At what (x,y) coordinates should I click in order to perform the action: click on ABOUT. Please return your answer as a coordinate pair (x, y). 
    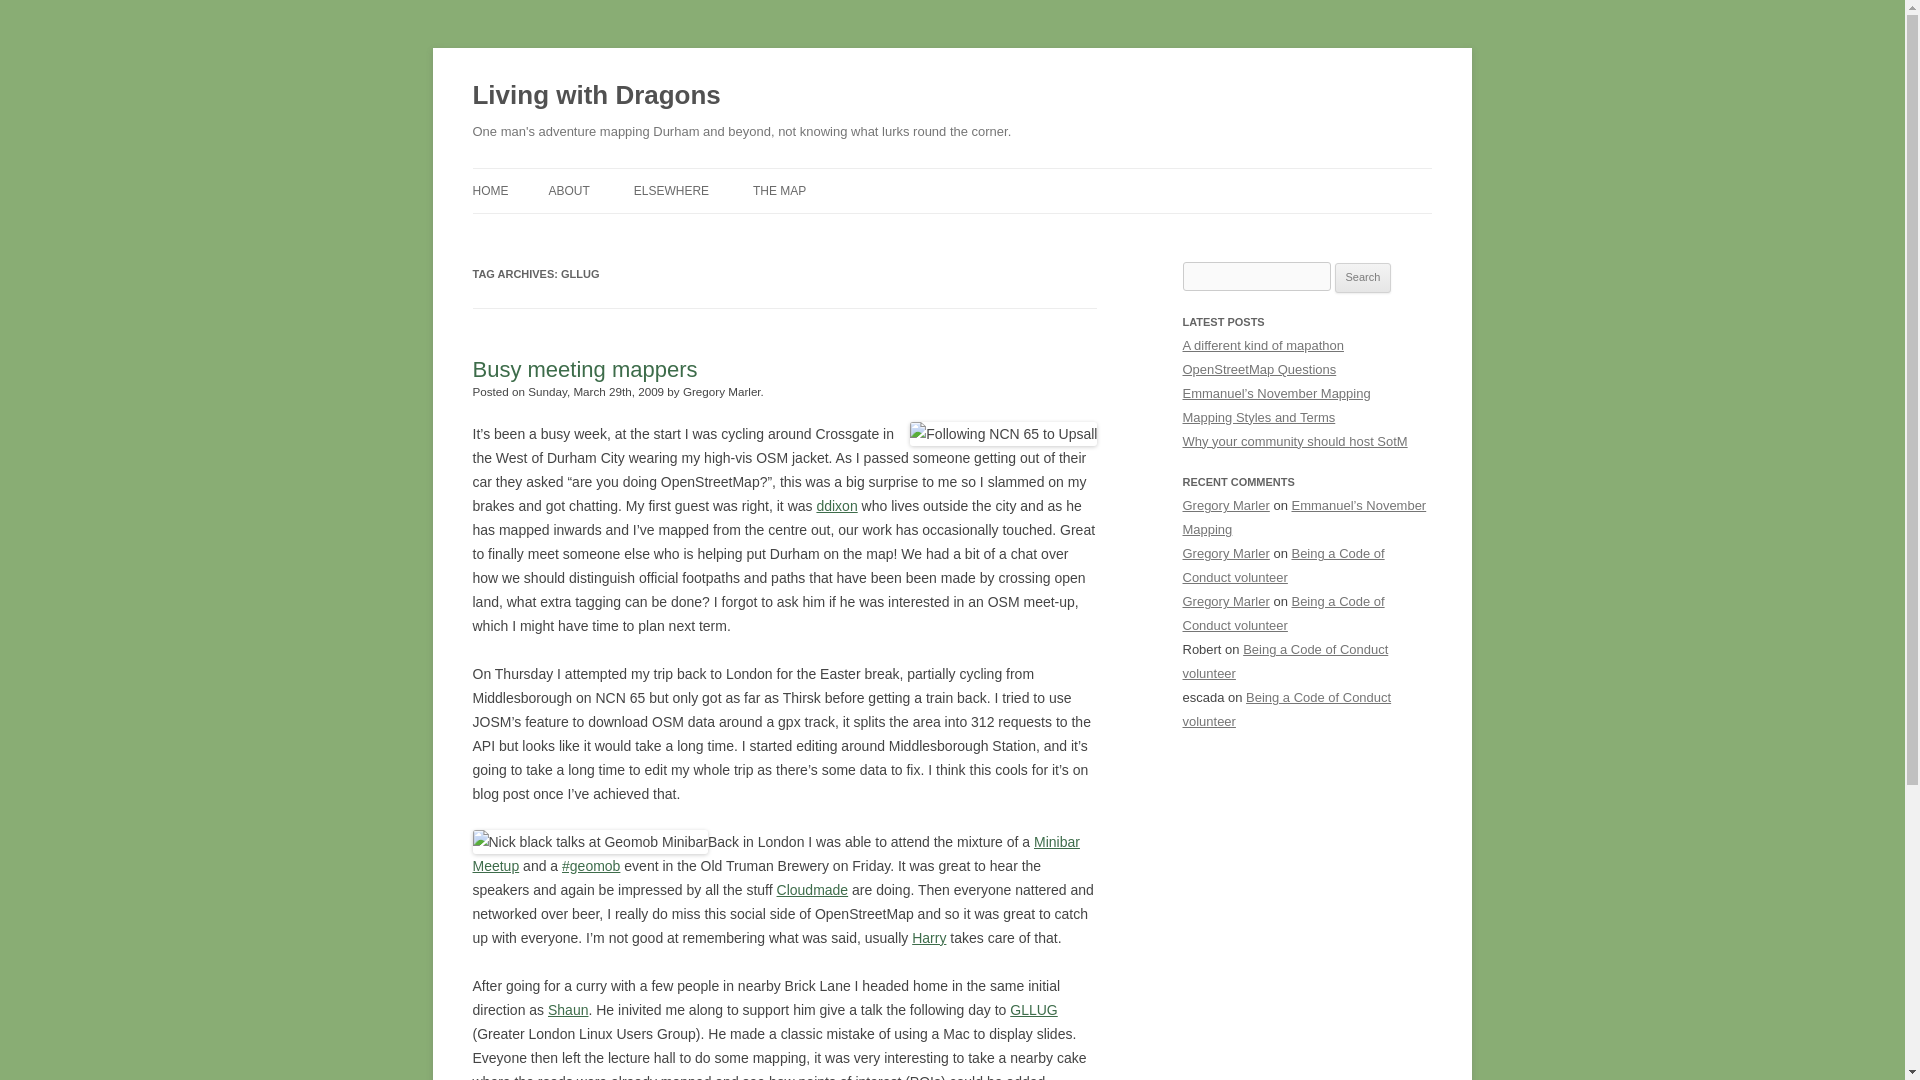
    Looking at the image, I should click on (568, 190).